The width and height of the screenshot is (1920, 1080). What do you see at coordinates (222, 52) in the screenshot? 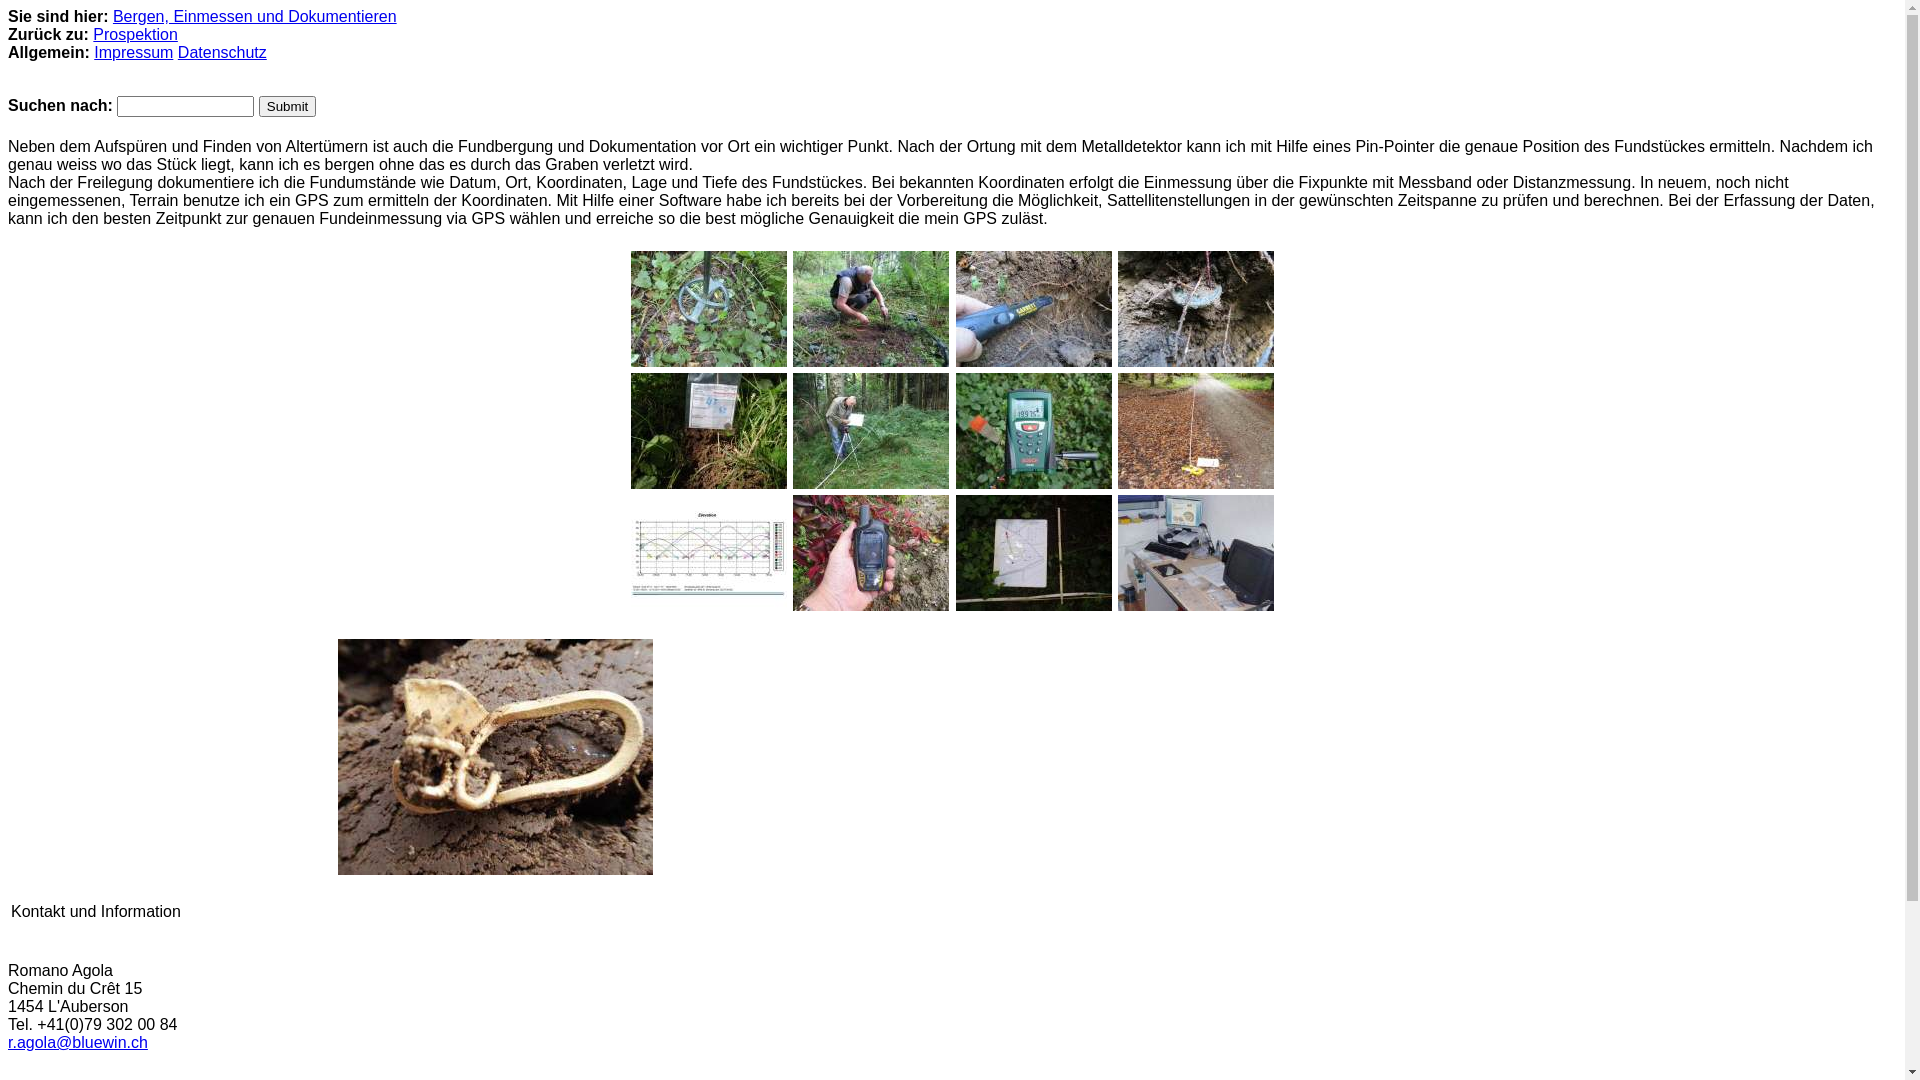
I see `Datenschutz` at bounding box center [222, 52].